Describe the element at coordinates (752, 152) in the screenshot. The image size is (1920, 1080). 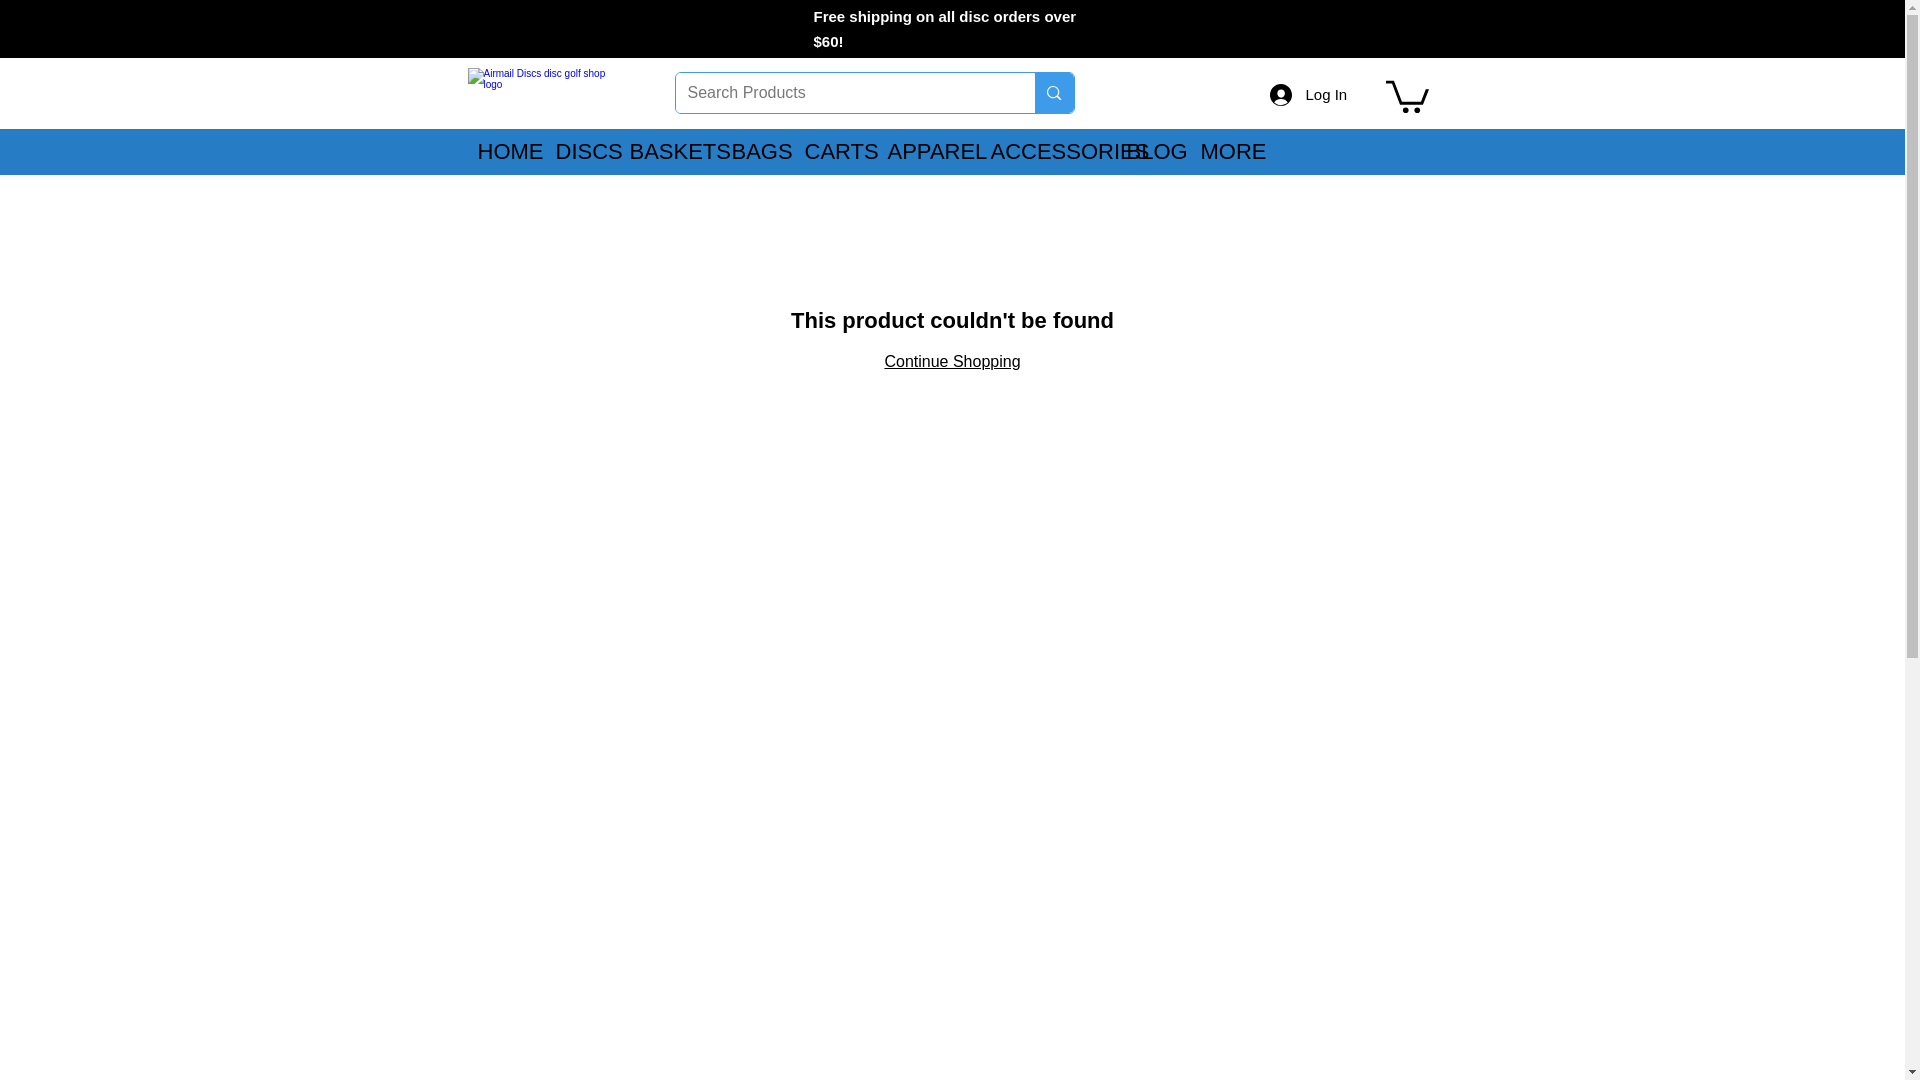
I see `BAGS` at that location.